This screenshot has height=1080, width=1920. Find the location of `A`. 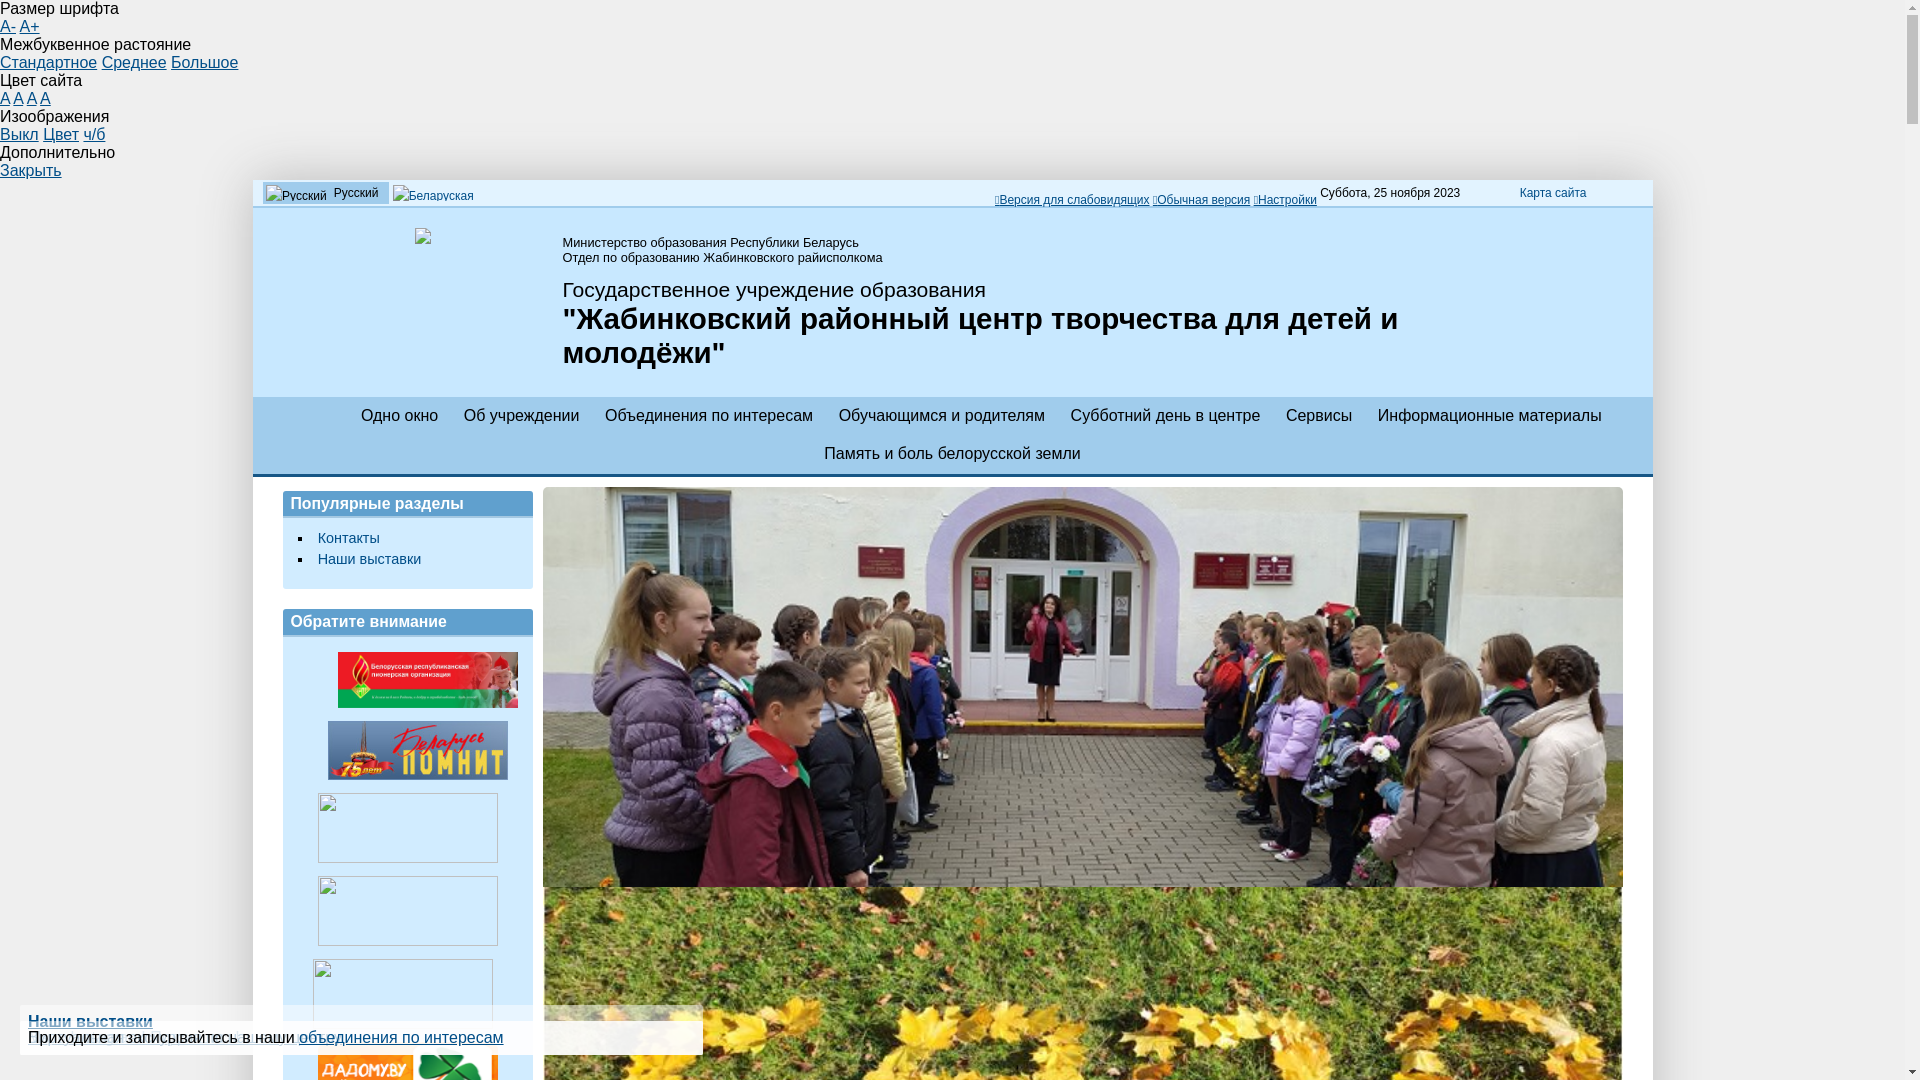

A is located at coordinates (32, 98).